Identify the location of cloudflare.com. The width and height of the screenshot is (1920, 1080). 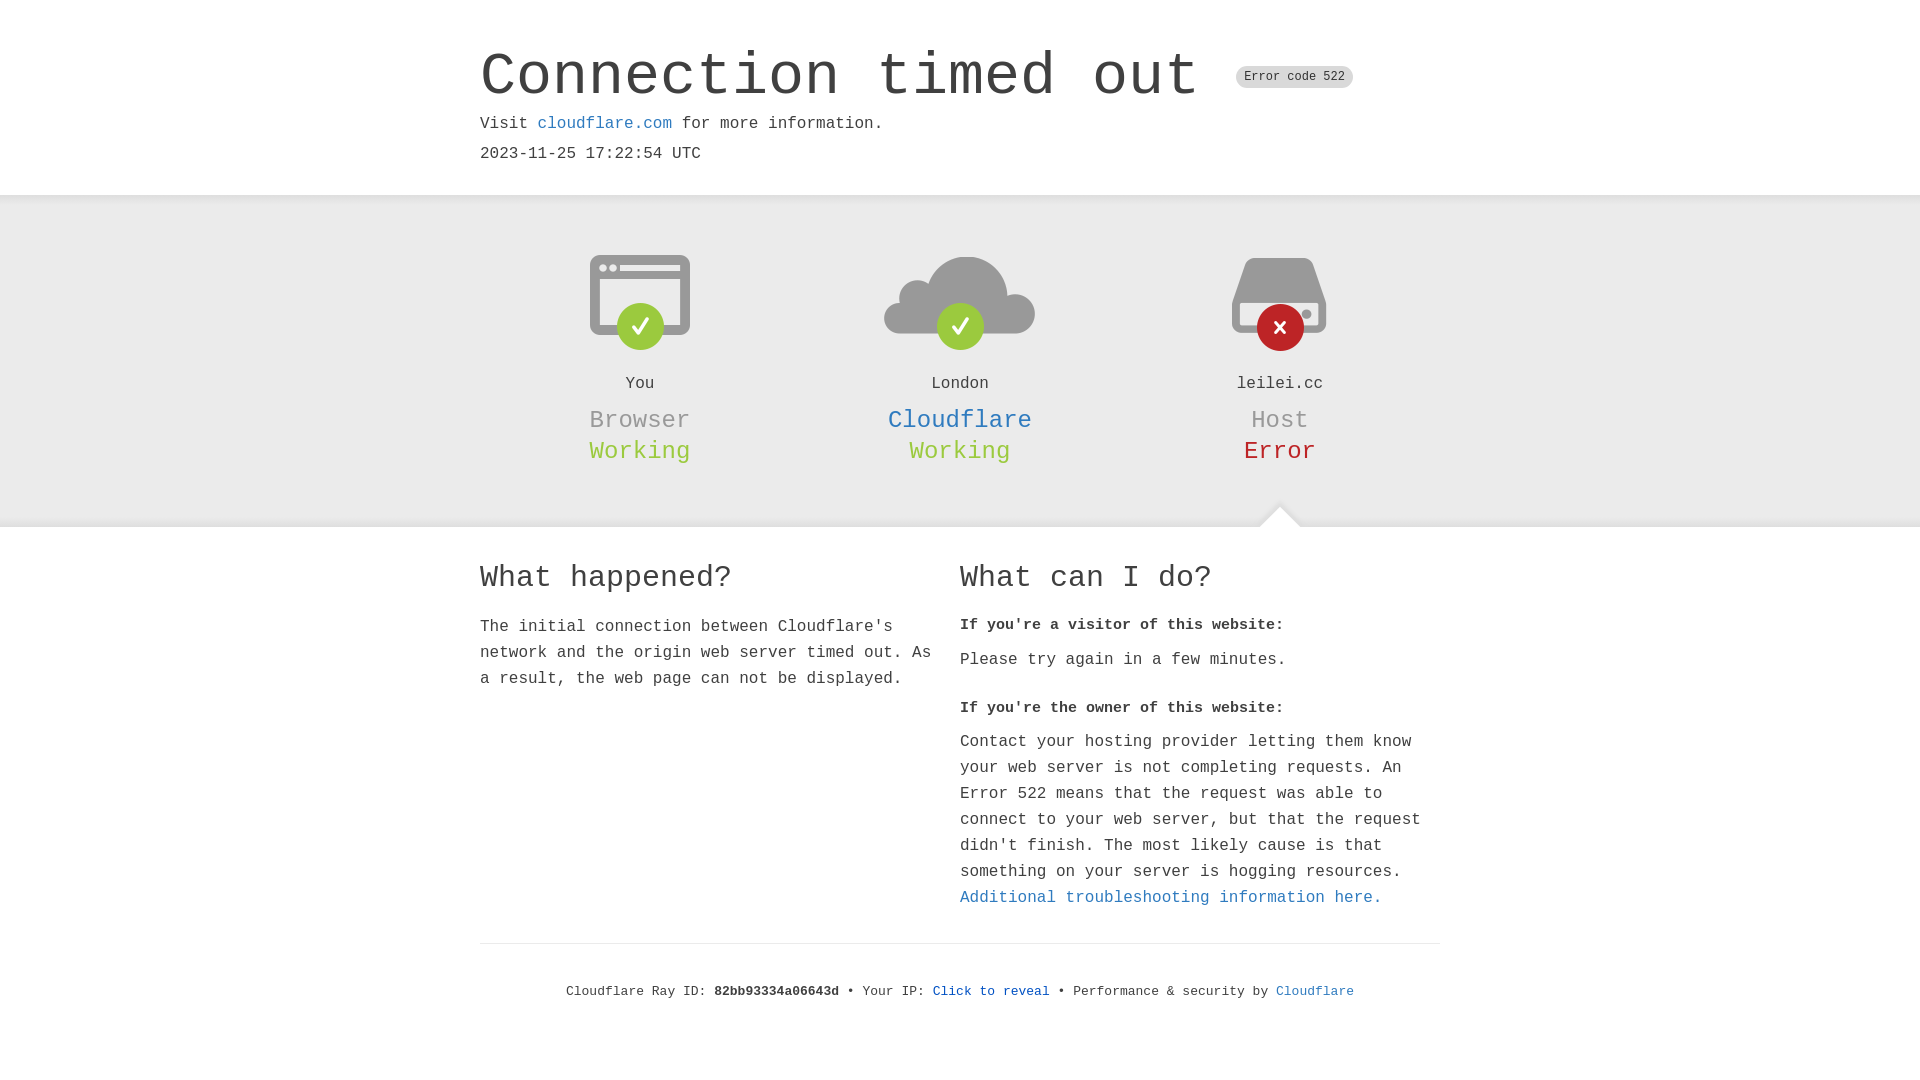
(605, 124).